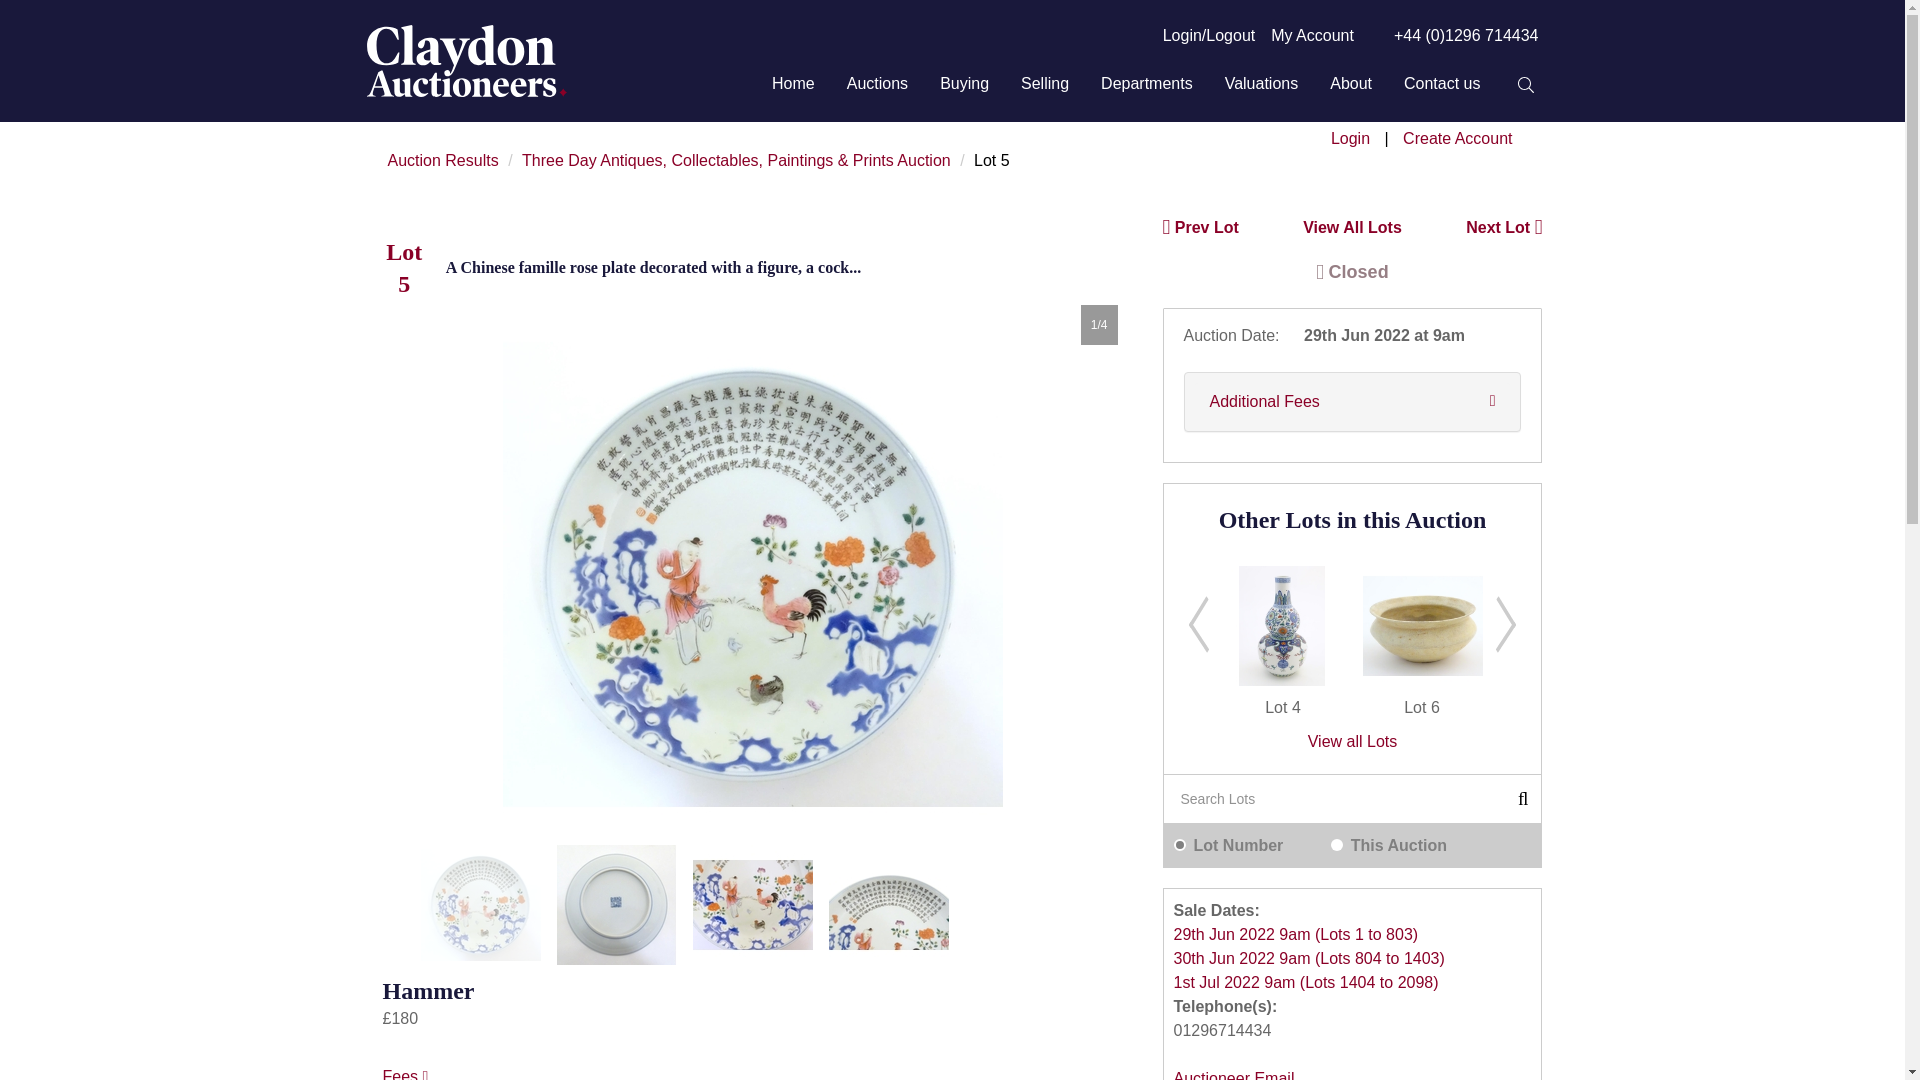  Describe the element at coordinates (1350, 138) in the screenshot. I see `Login` at that location.